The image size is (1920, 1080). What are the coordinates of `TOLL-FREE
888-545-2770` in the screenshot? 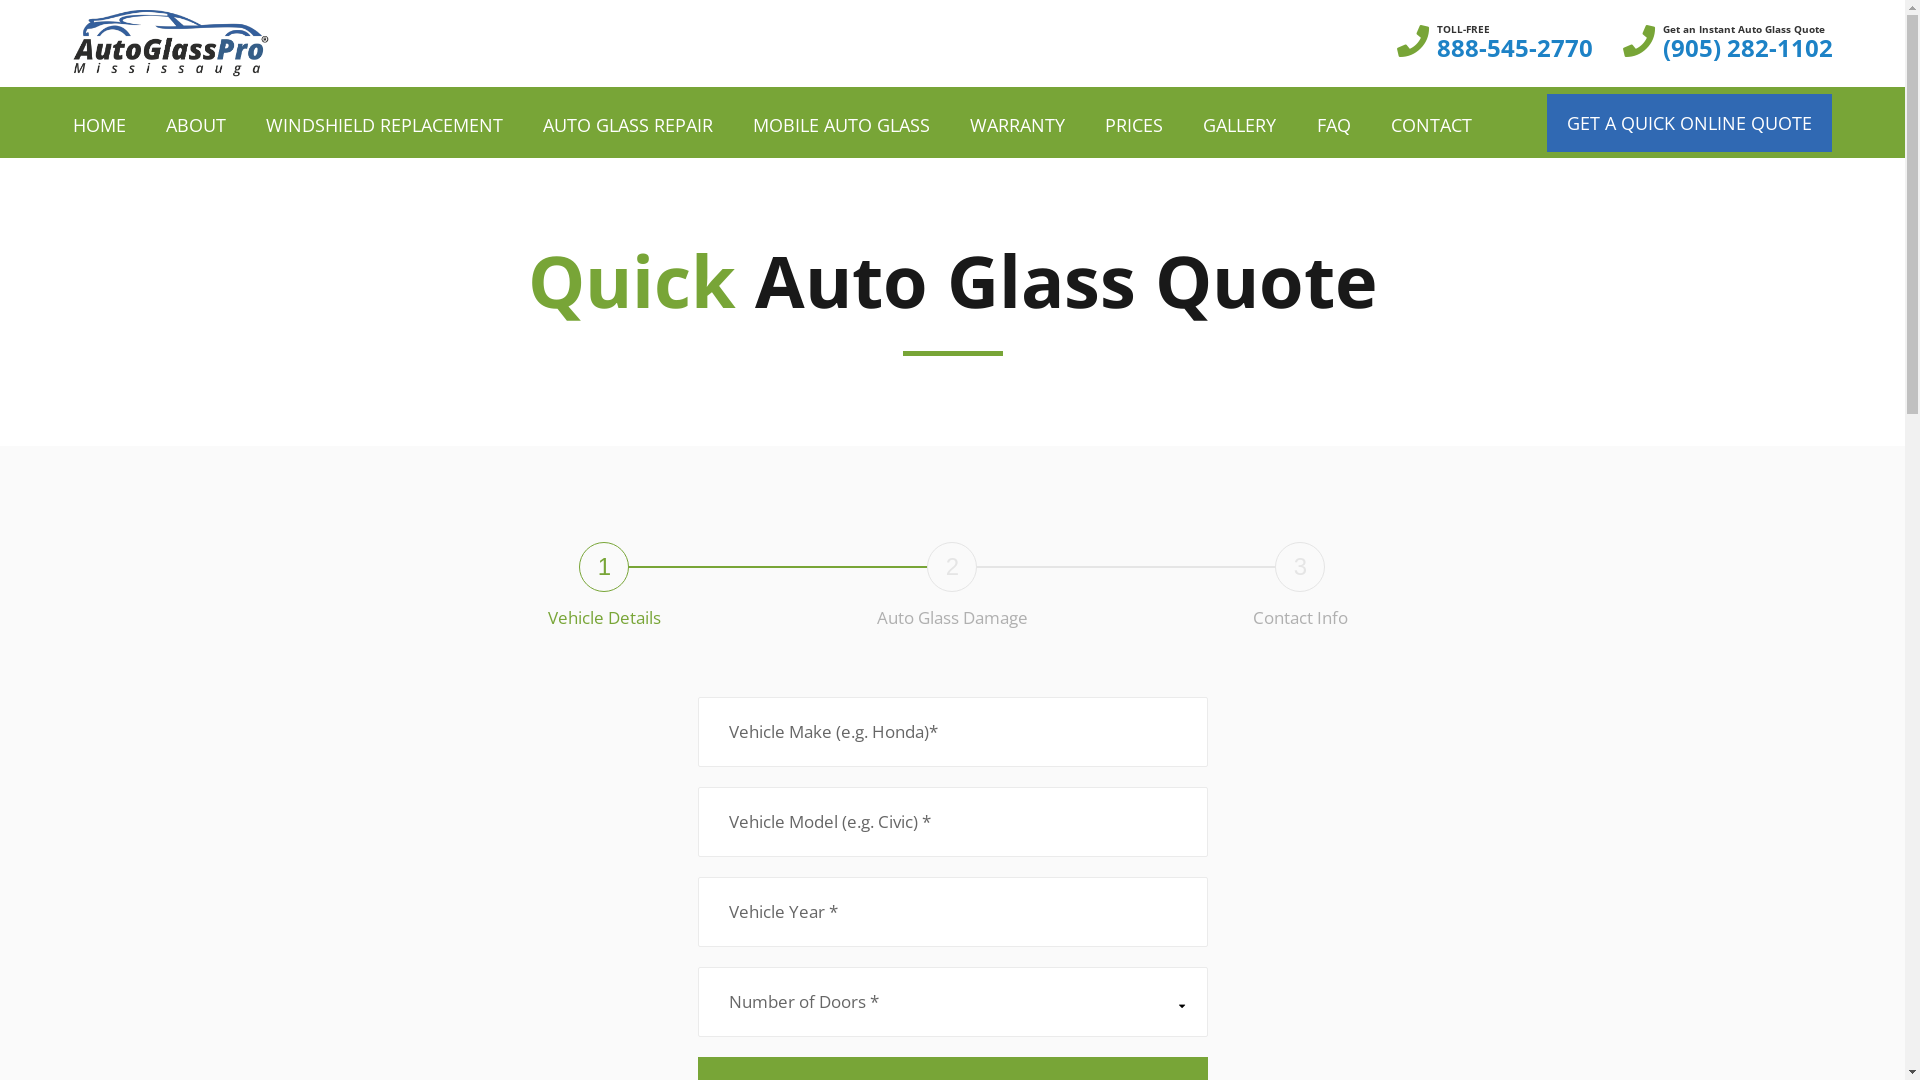 It's located at (1514, 44).